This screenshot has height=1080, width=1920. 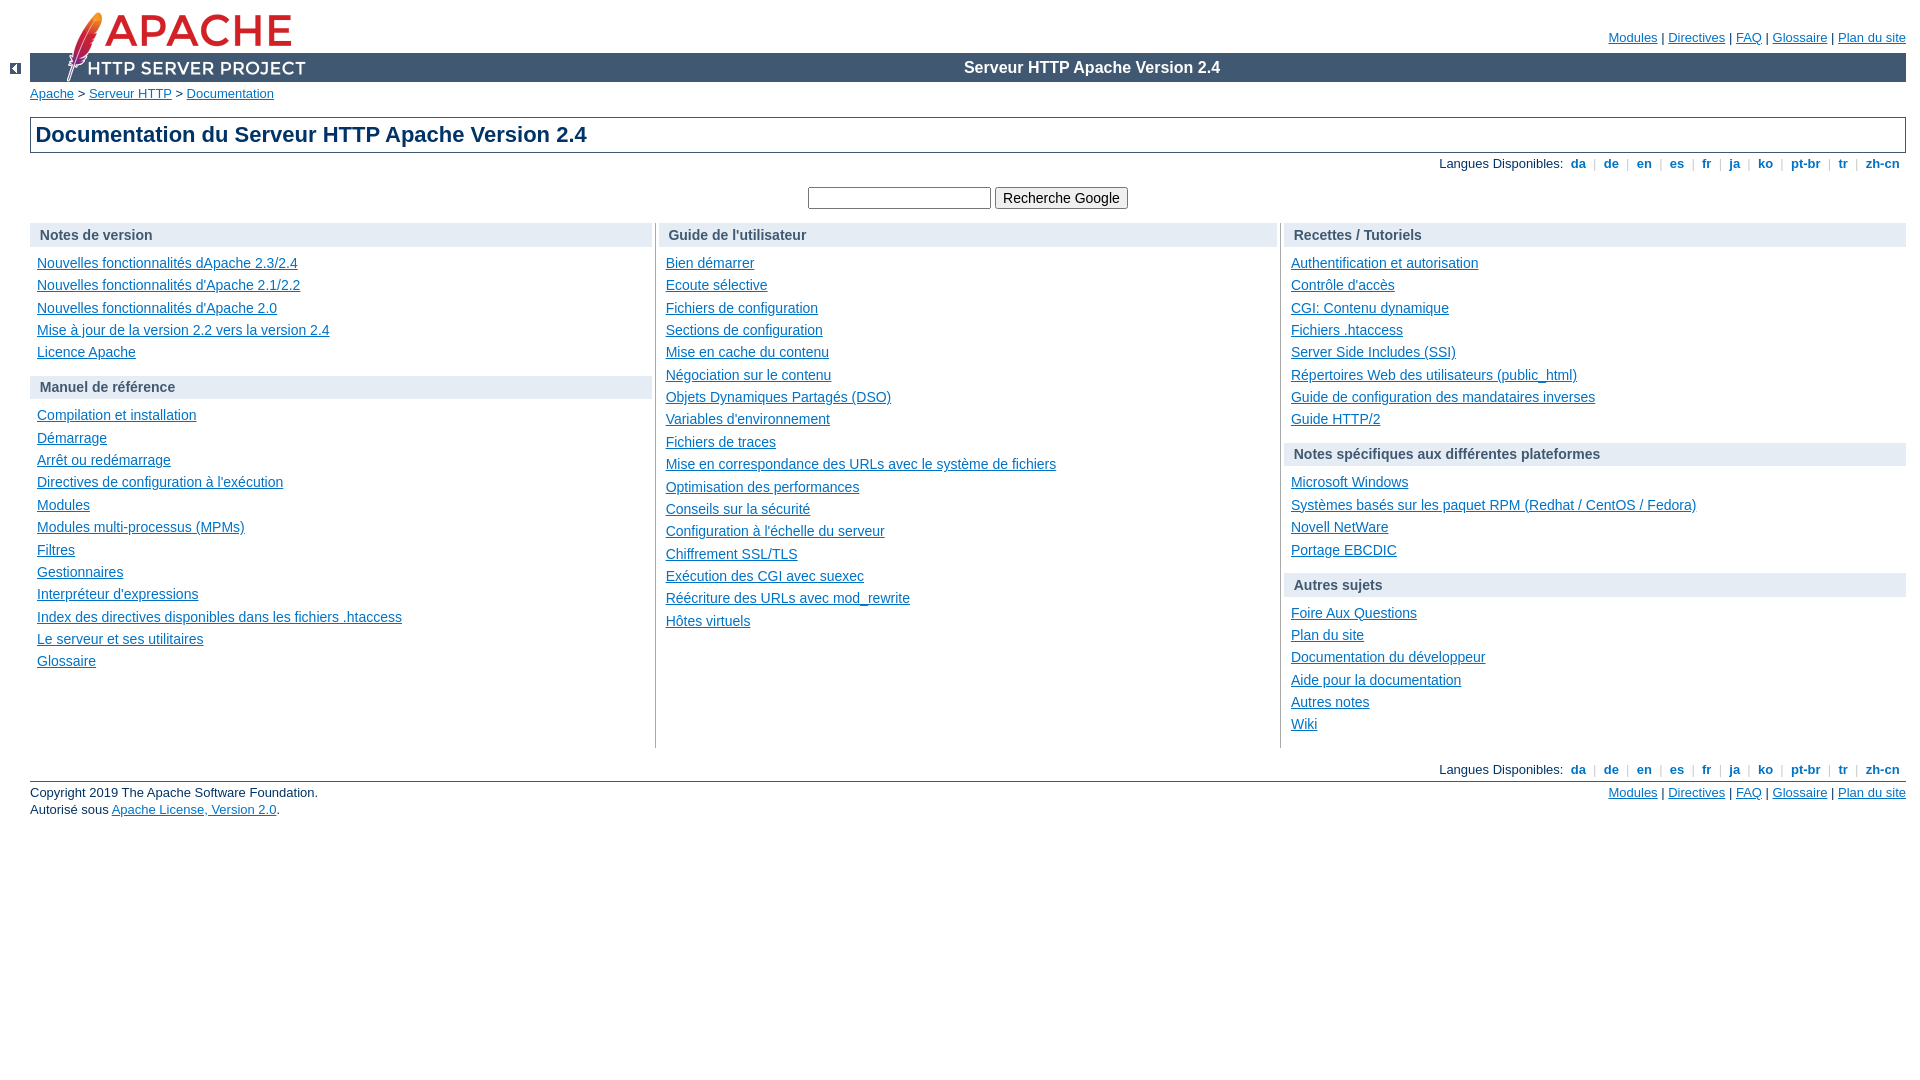 What do you see at coordinates (96, 235) in the screenshot?
I see `Notes de version` at bounding box center [96, 235].